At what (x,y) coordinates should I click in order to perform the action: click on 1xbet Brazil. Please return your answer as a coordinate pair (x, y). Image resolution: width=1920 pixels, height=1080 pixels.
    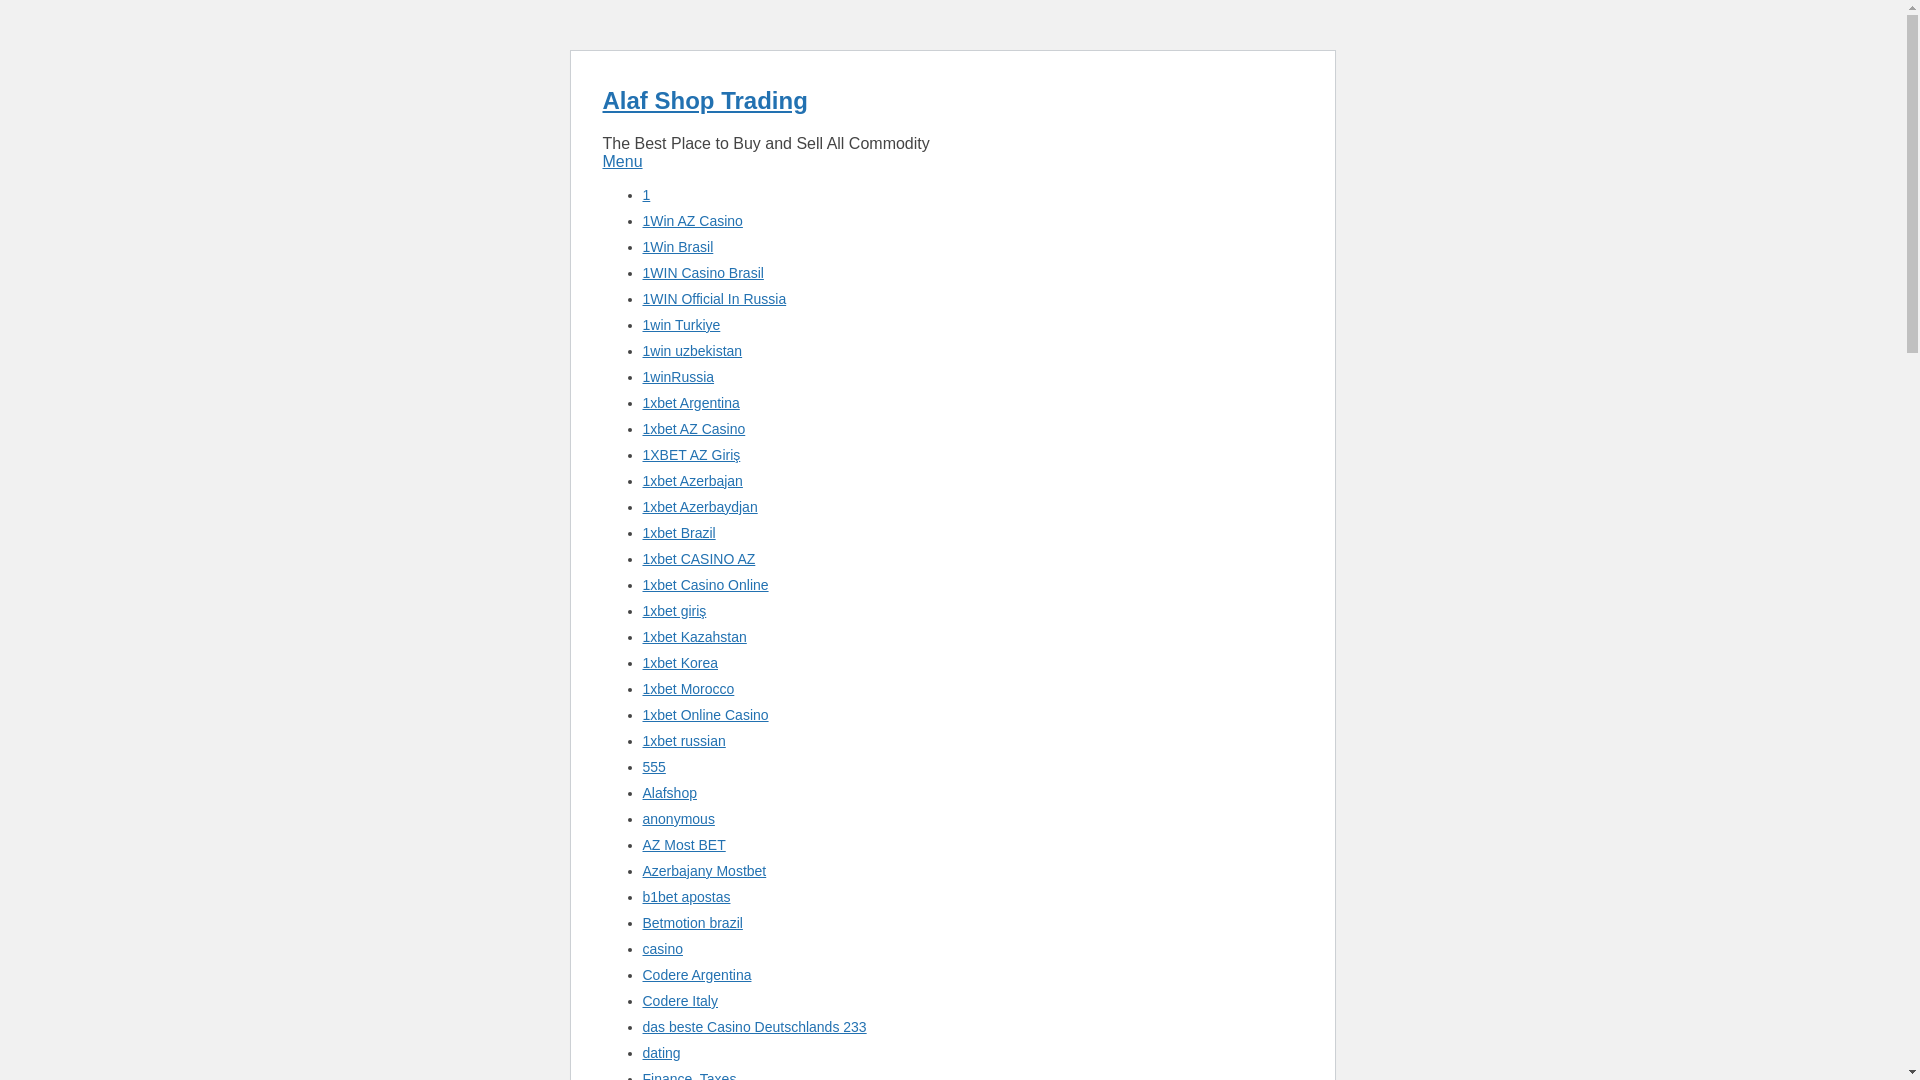
    Looking at the image, I should click on (678, 532).